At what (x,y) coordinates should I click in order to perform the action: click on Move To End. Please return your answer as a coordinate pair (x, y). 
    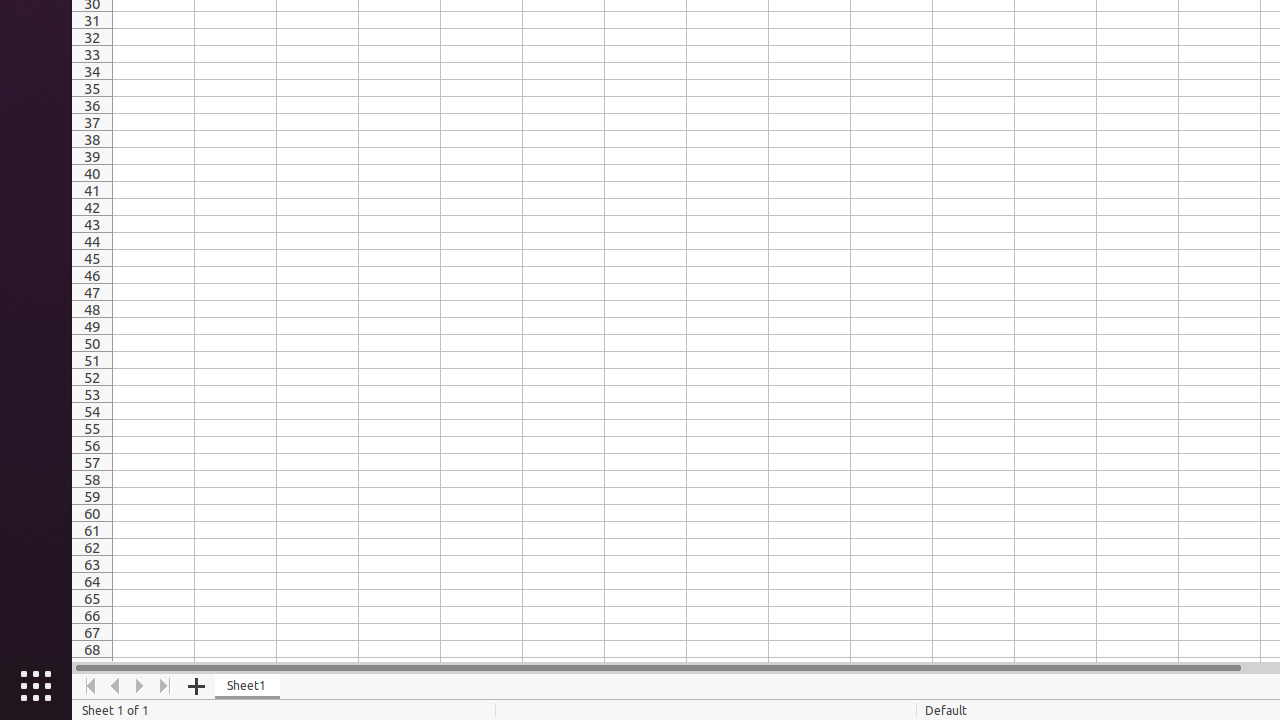
    Looking at the image, I should click on (166, 686).